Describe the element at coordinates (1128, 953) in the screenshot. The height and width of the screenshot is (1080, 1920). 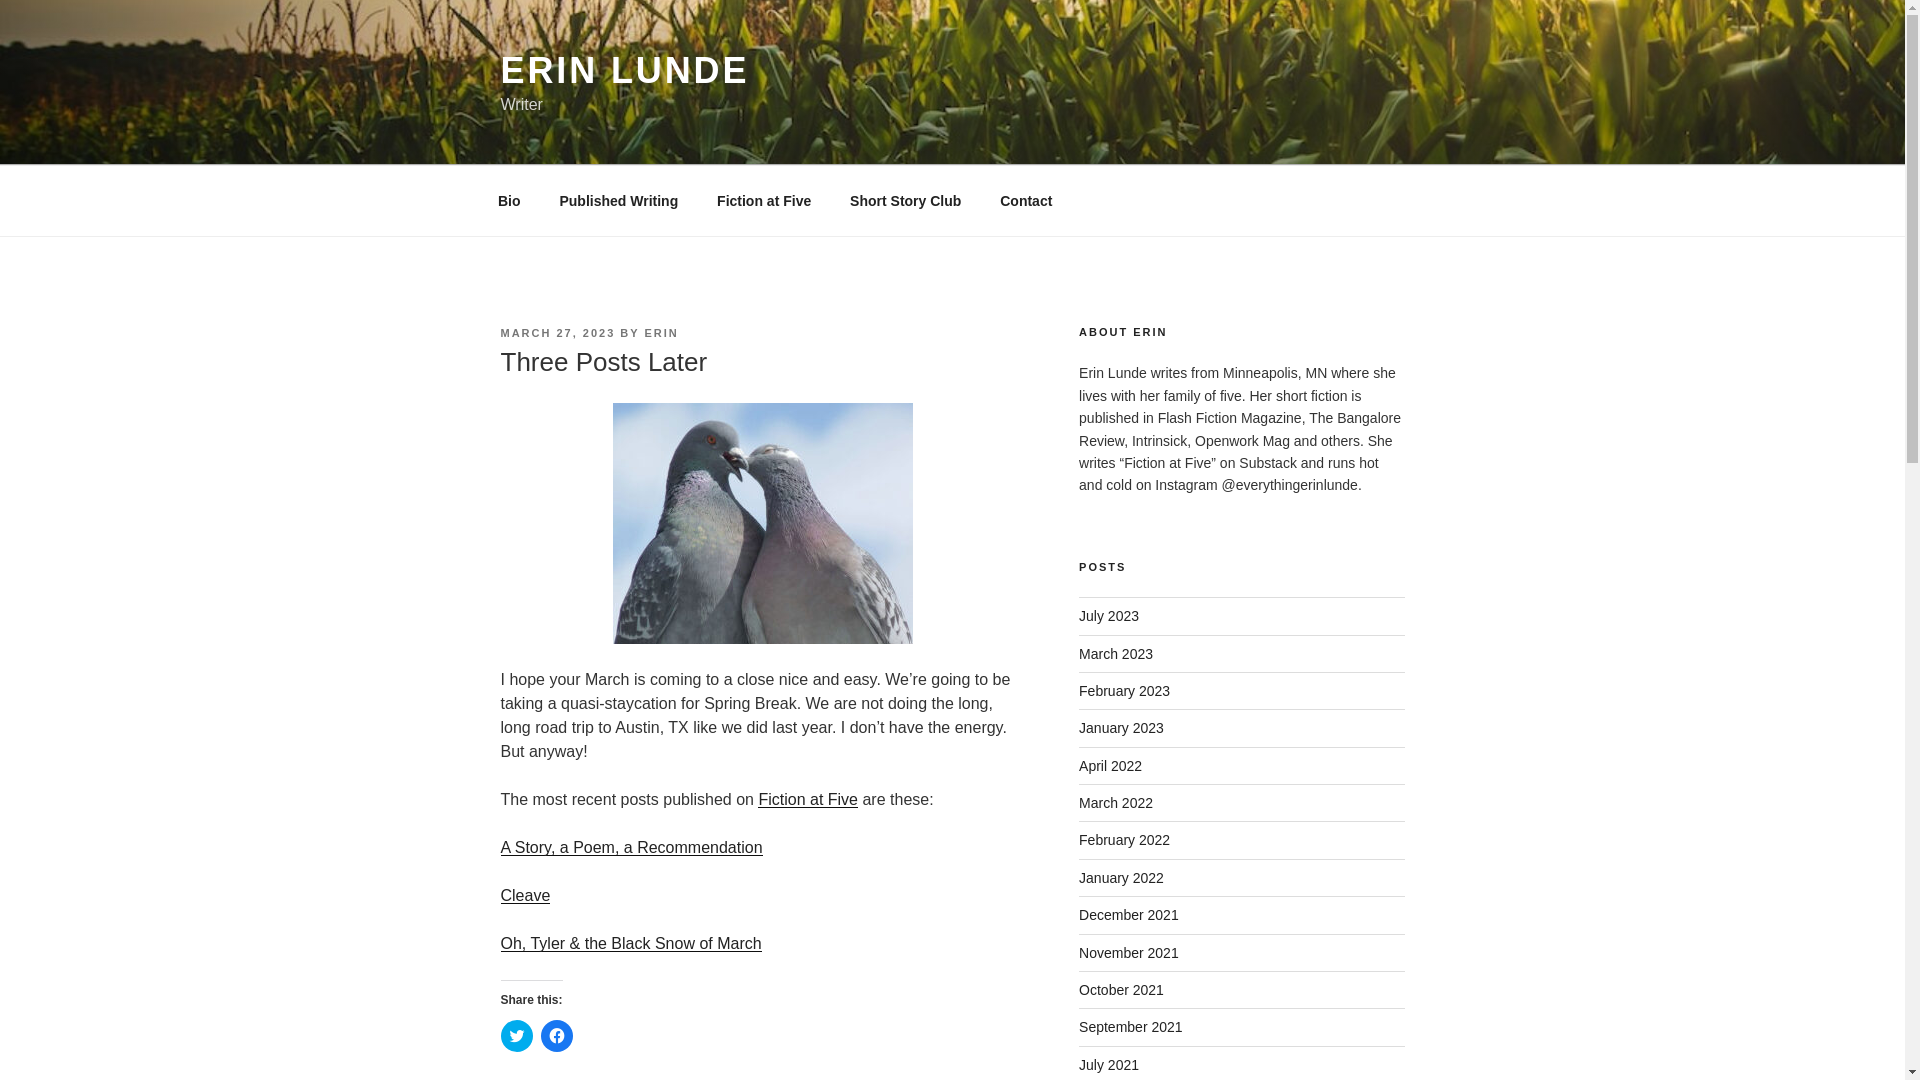
I see `November 2021` at that location.